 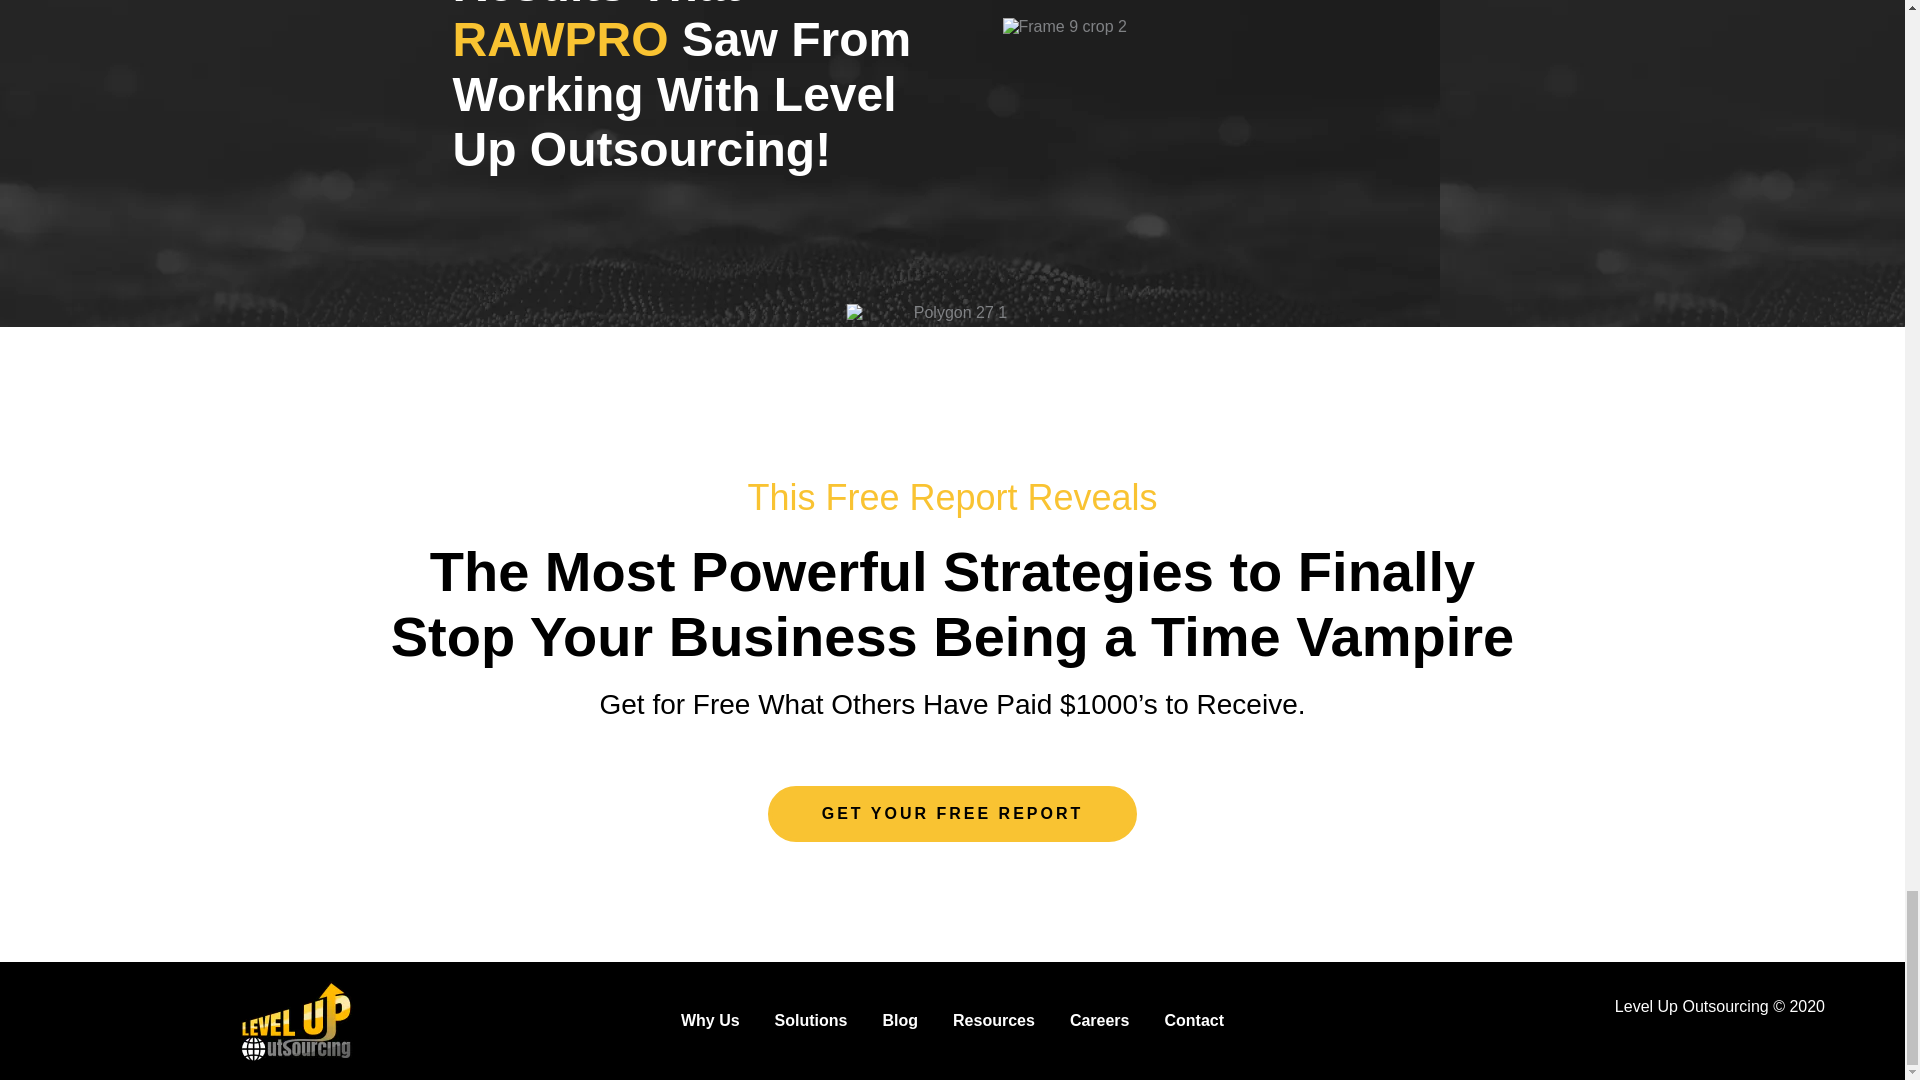 I want to click on Contact, so click(x=1194, y=1020).